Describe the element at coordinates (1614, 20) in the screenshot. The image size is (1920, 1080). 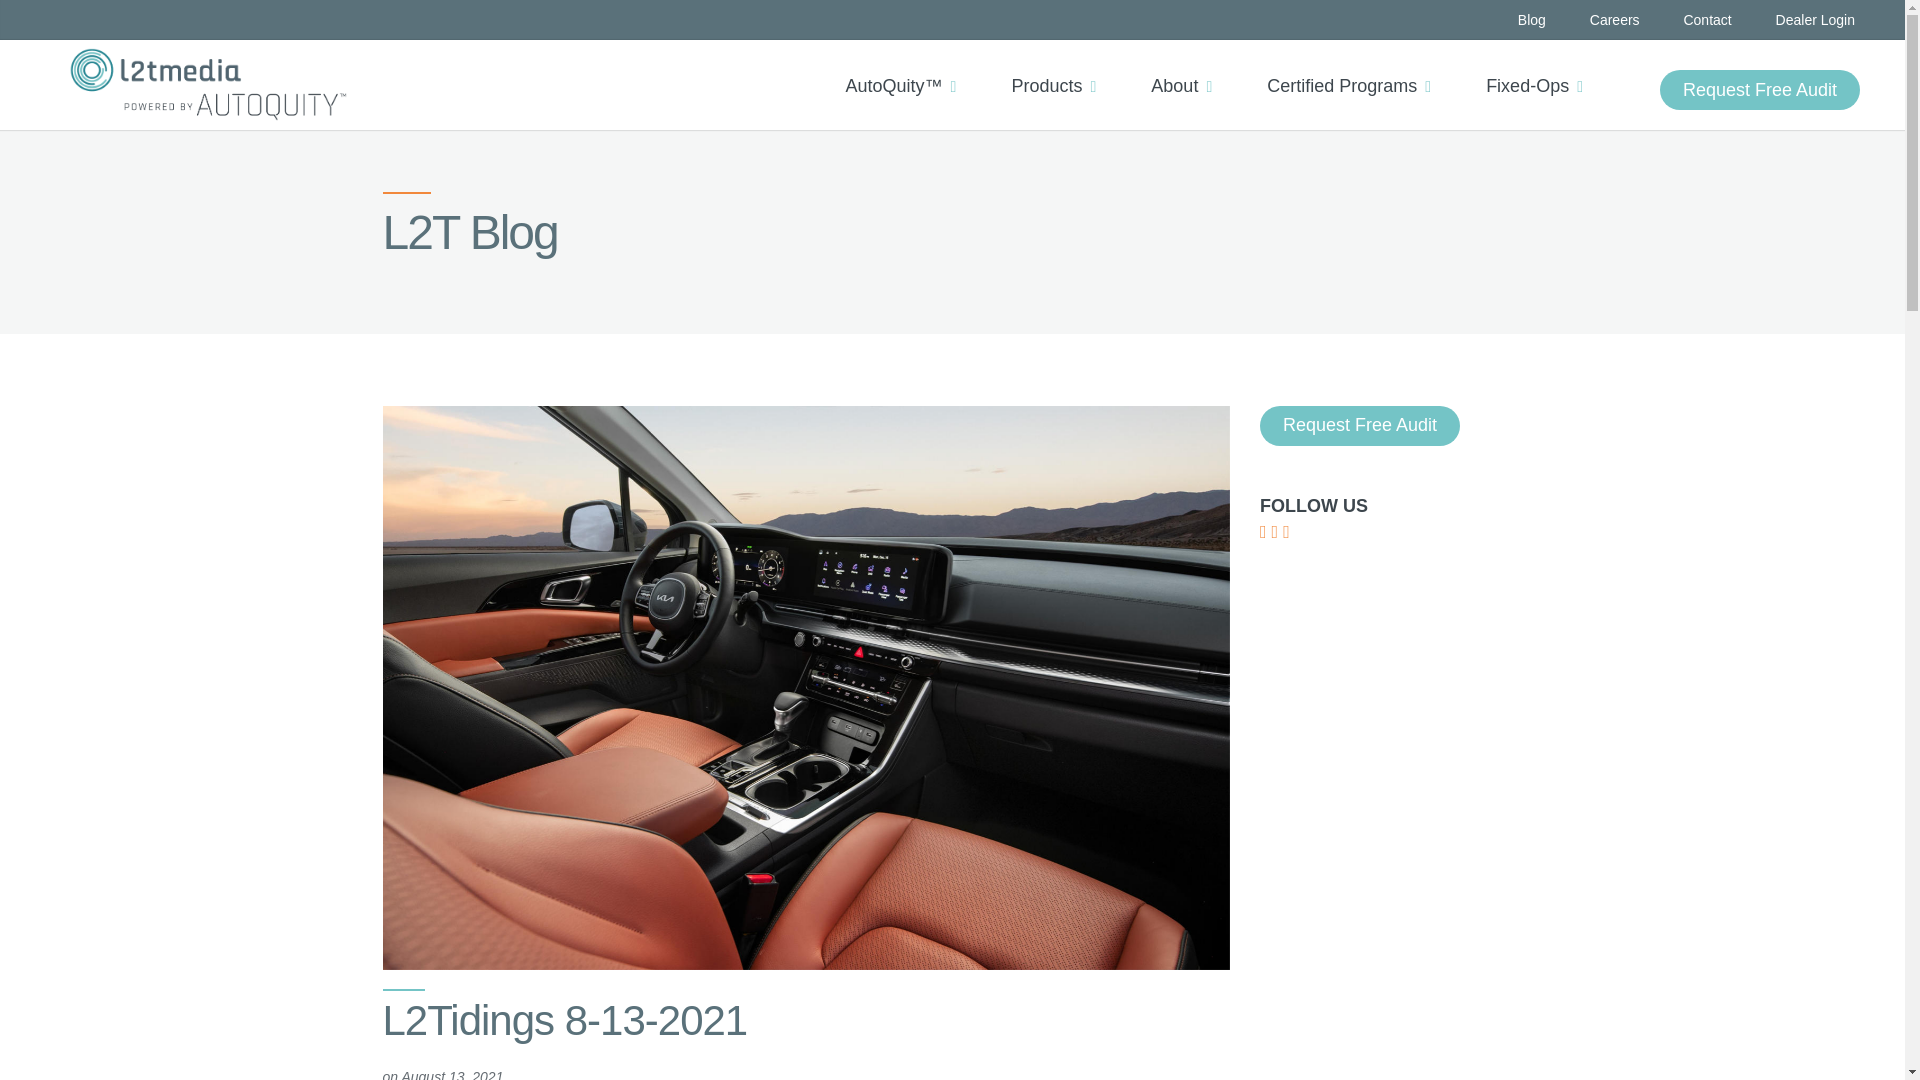
I see `Careers` at that location.